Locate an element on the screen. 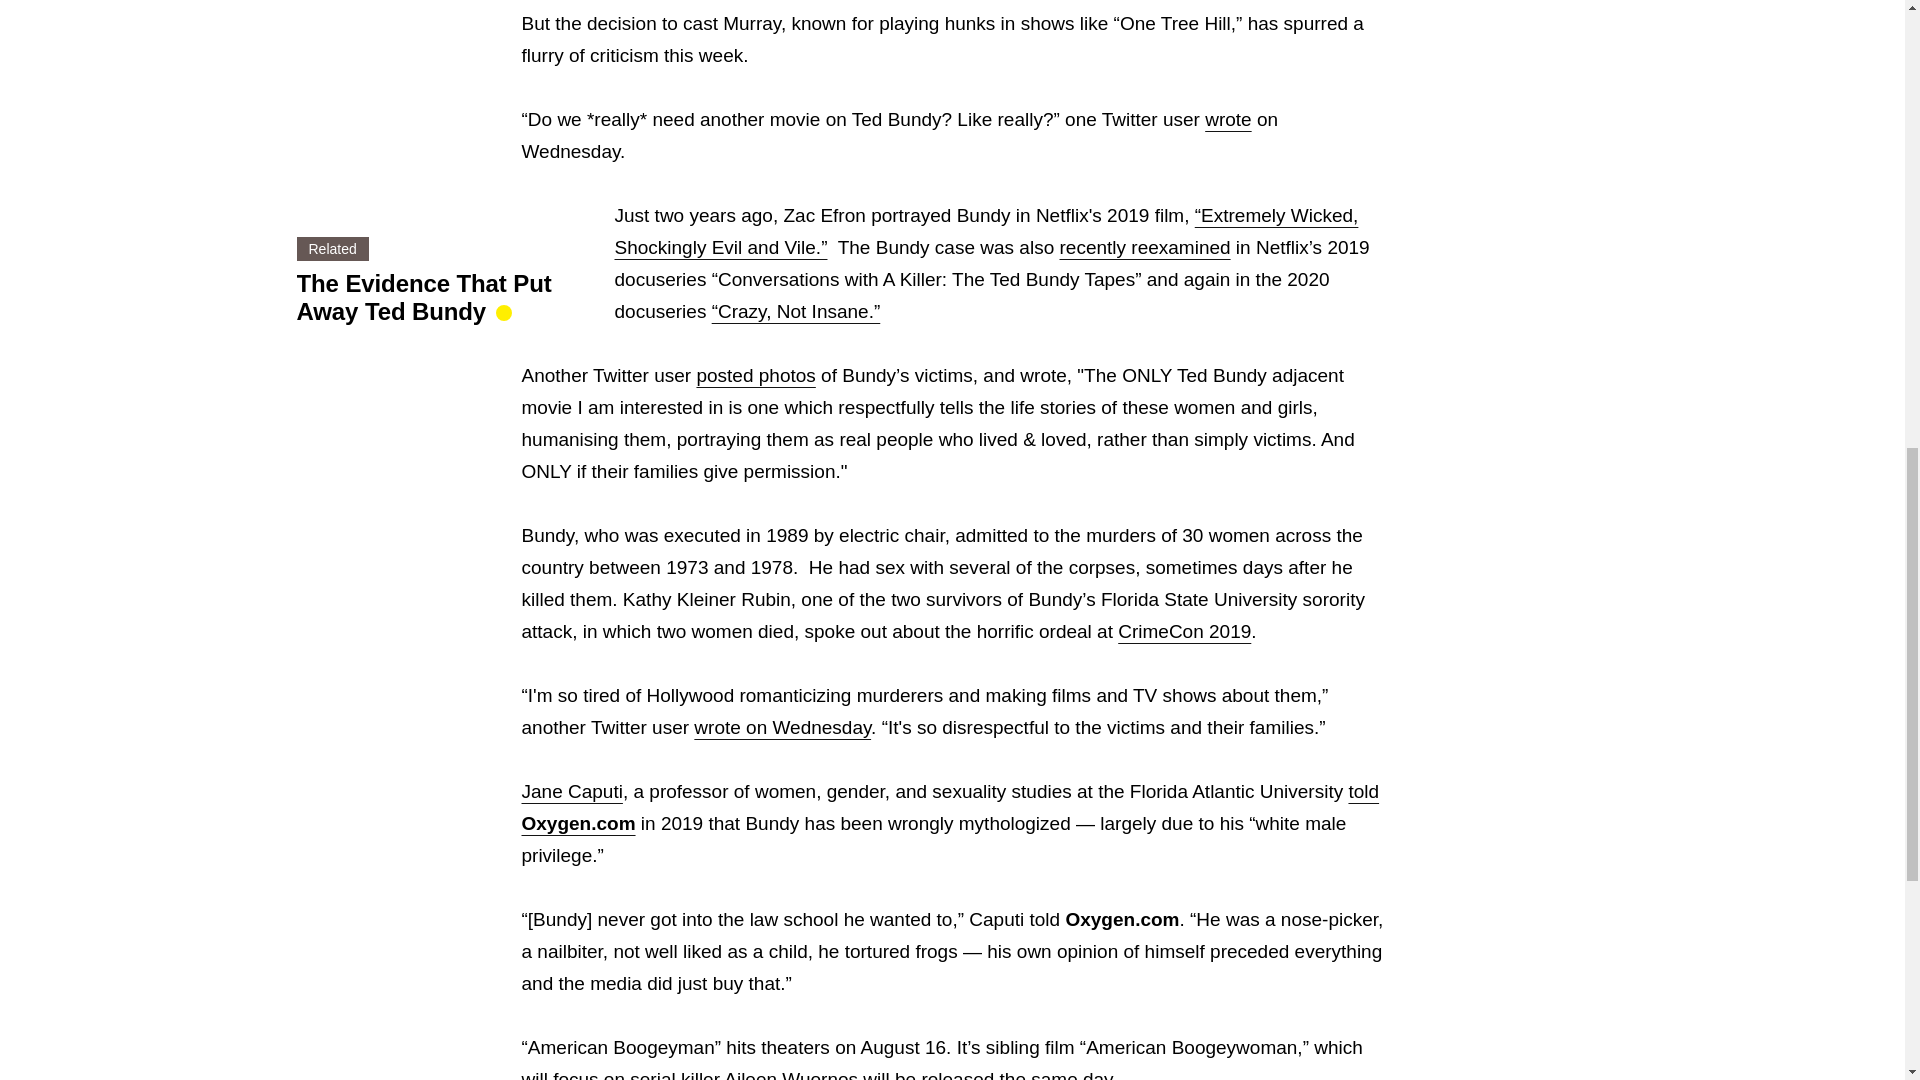 This screenshot has height=1080, width=1920. told Oxygen.com is located at coordinates (951, 806).